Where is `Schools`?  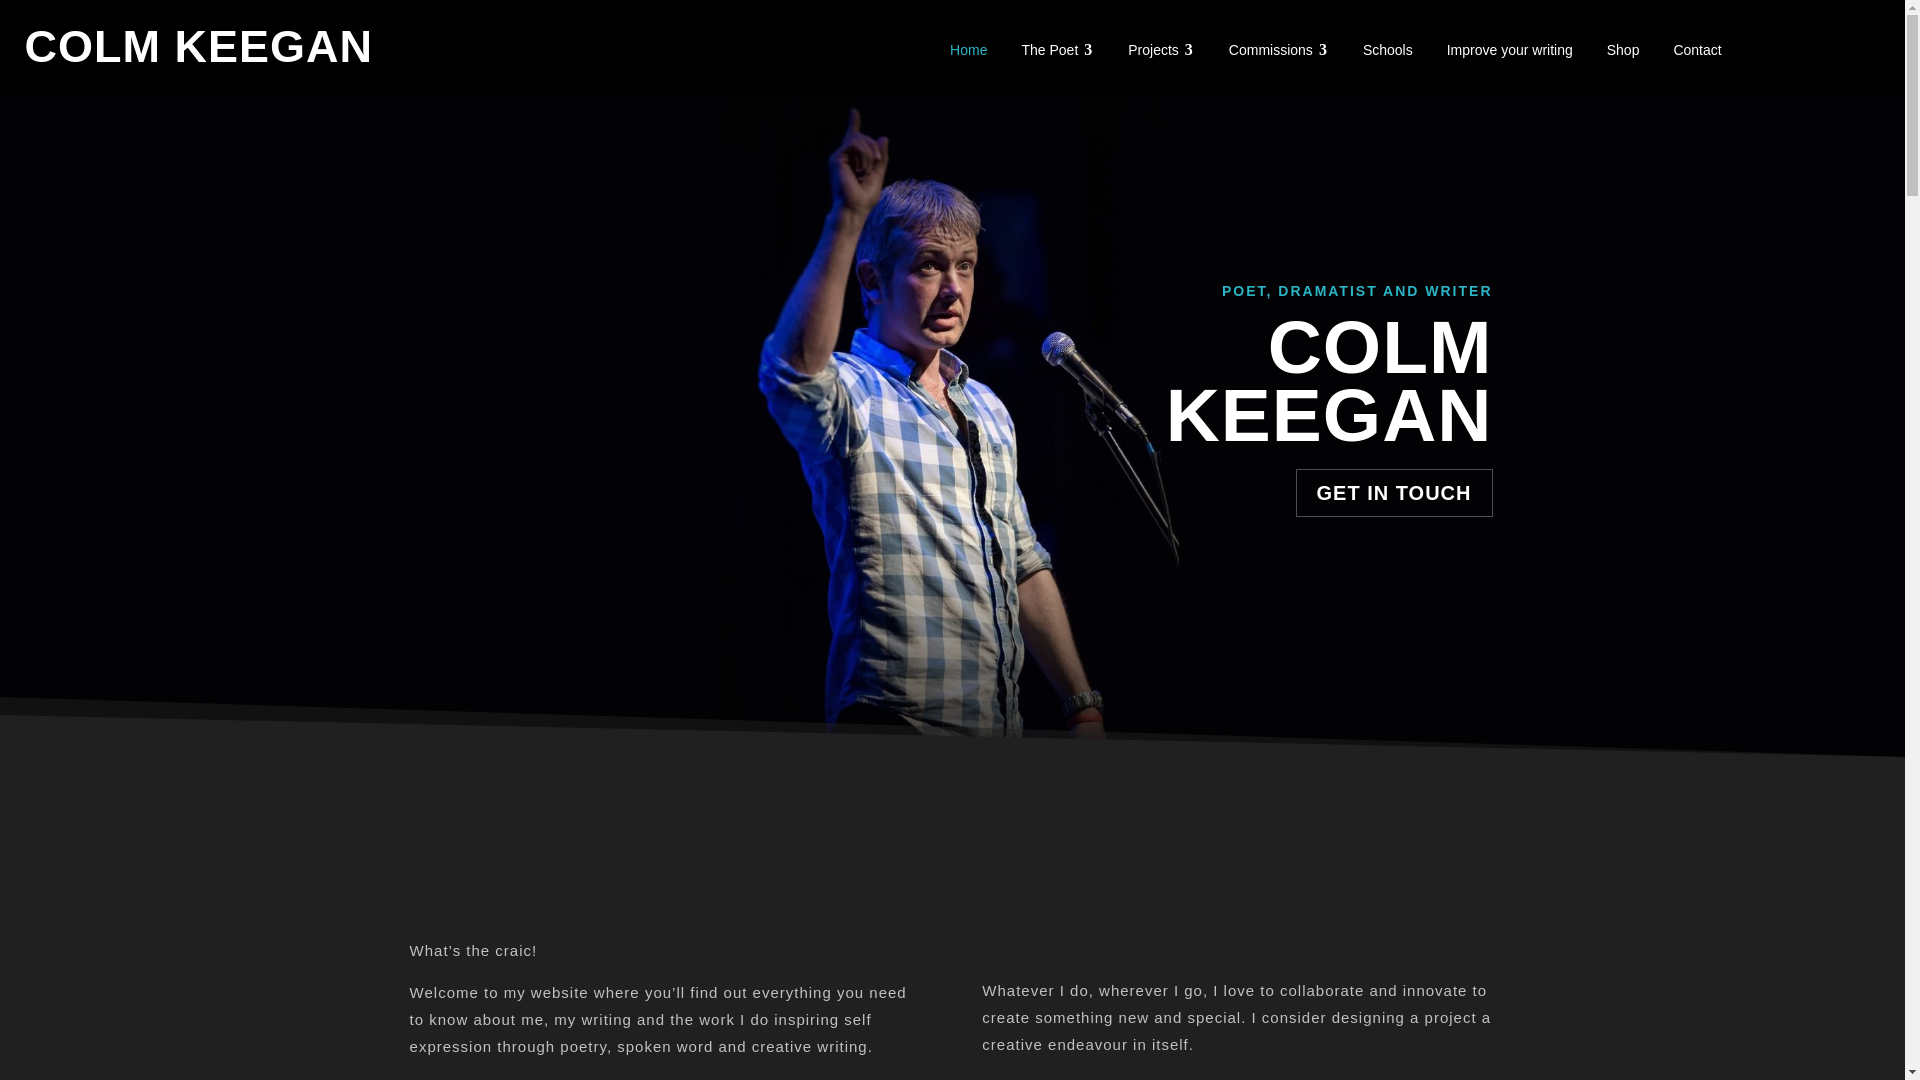
Schools is located at coordinates (1388, 50).